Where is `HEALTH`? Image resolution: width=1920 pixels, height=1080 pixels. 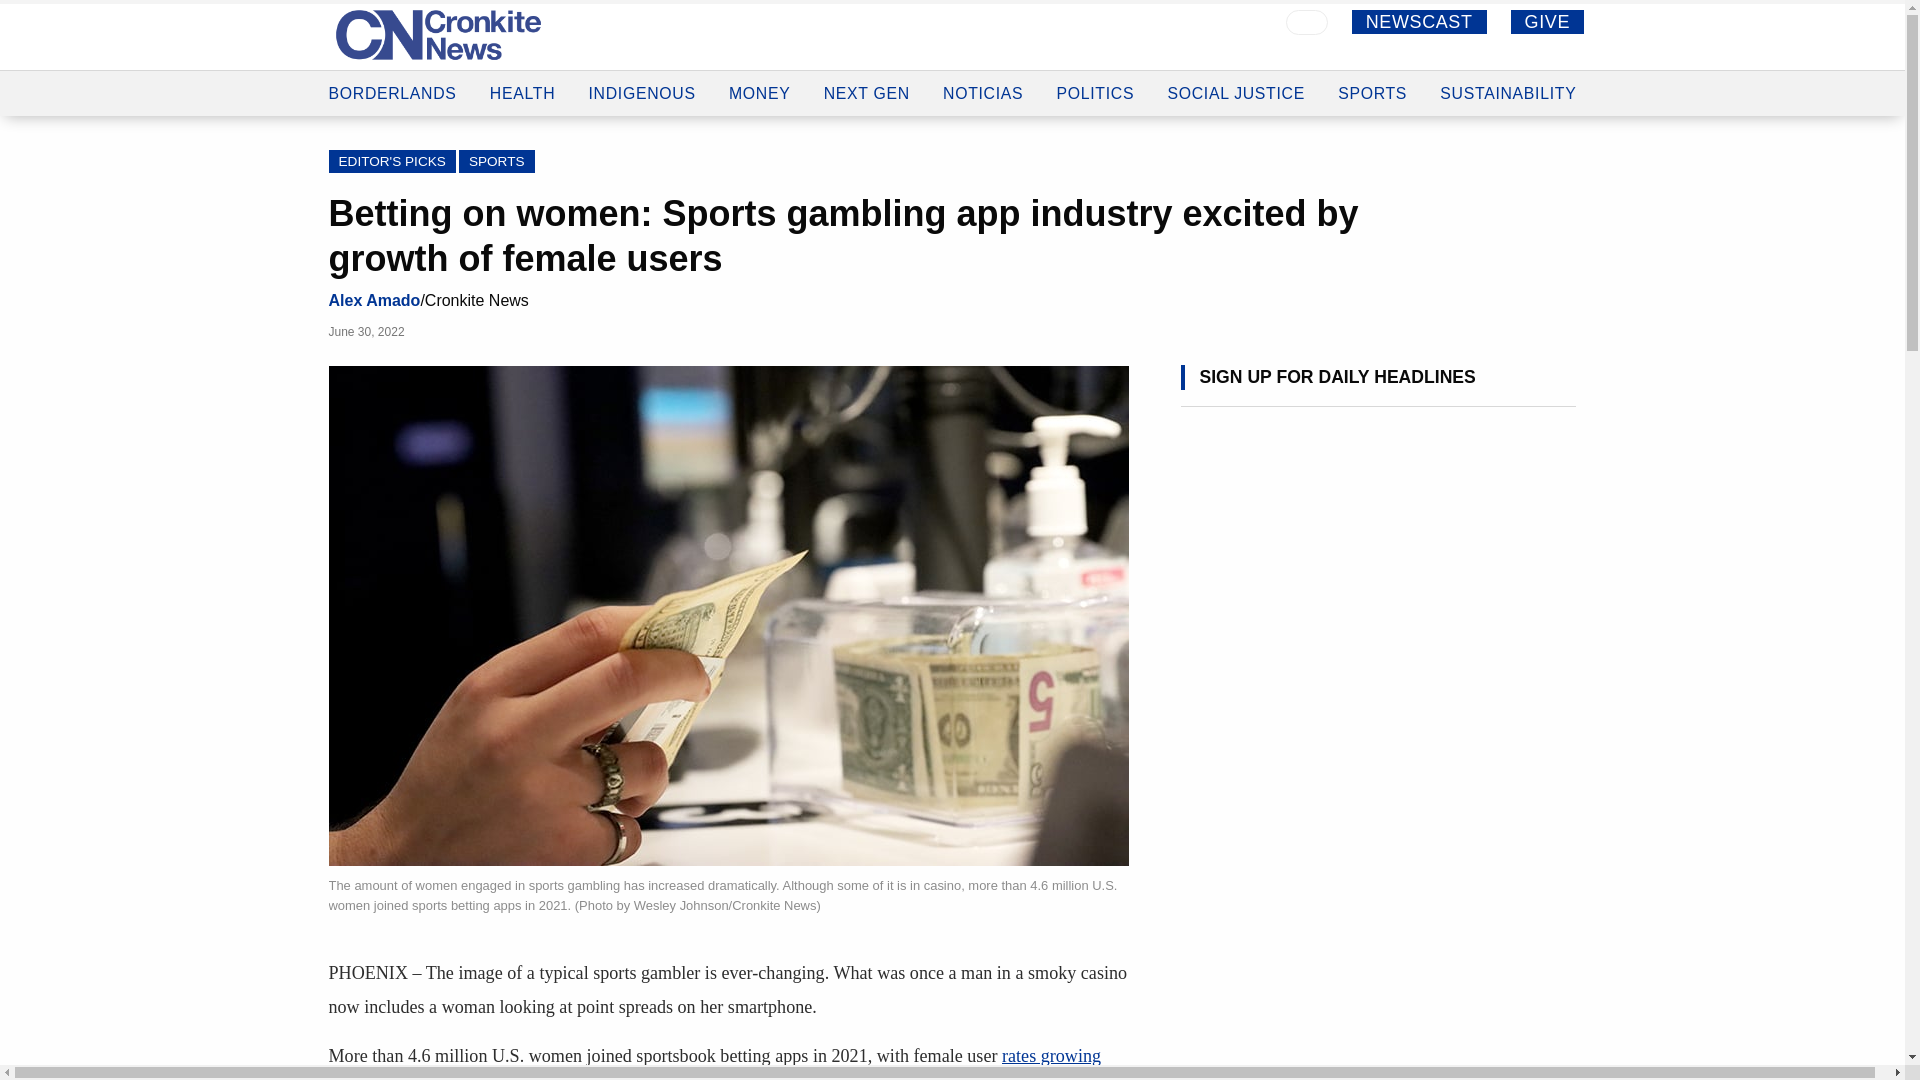
HEALTH is located at coordinates (522, 66).